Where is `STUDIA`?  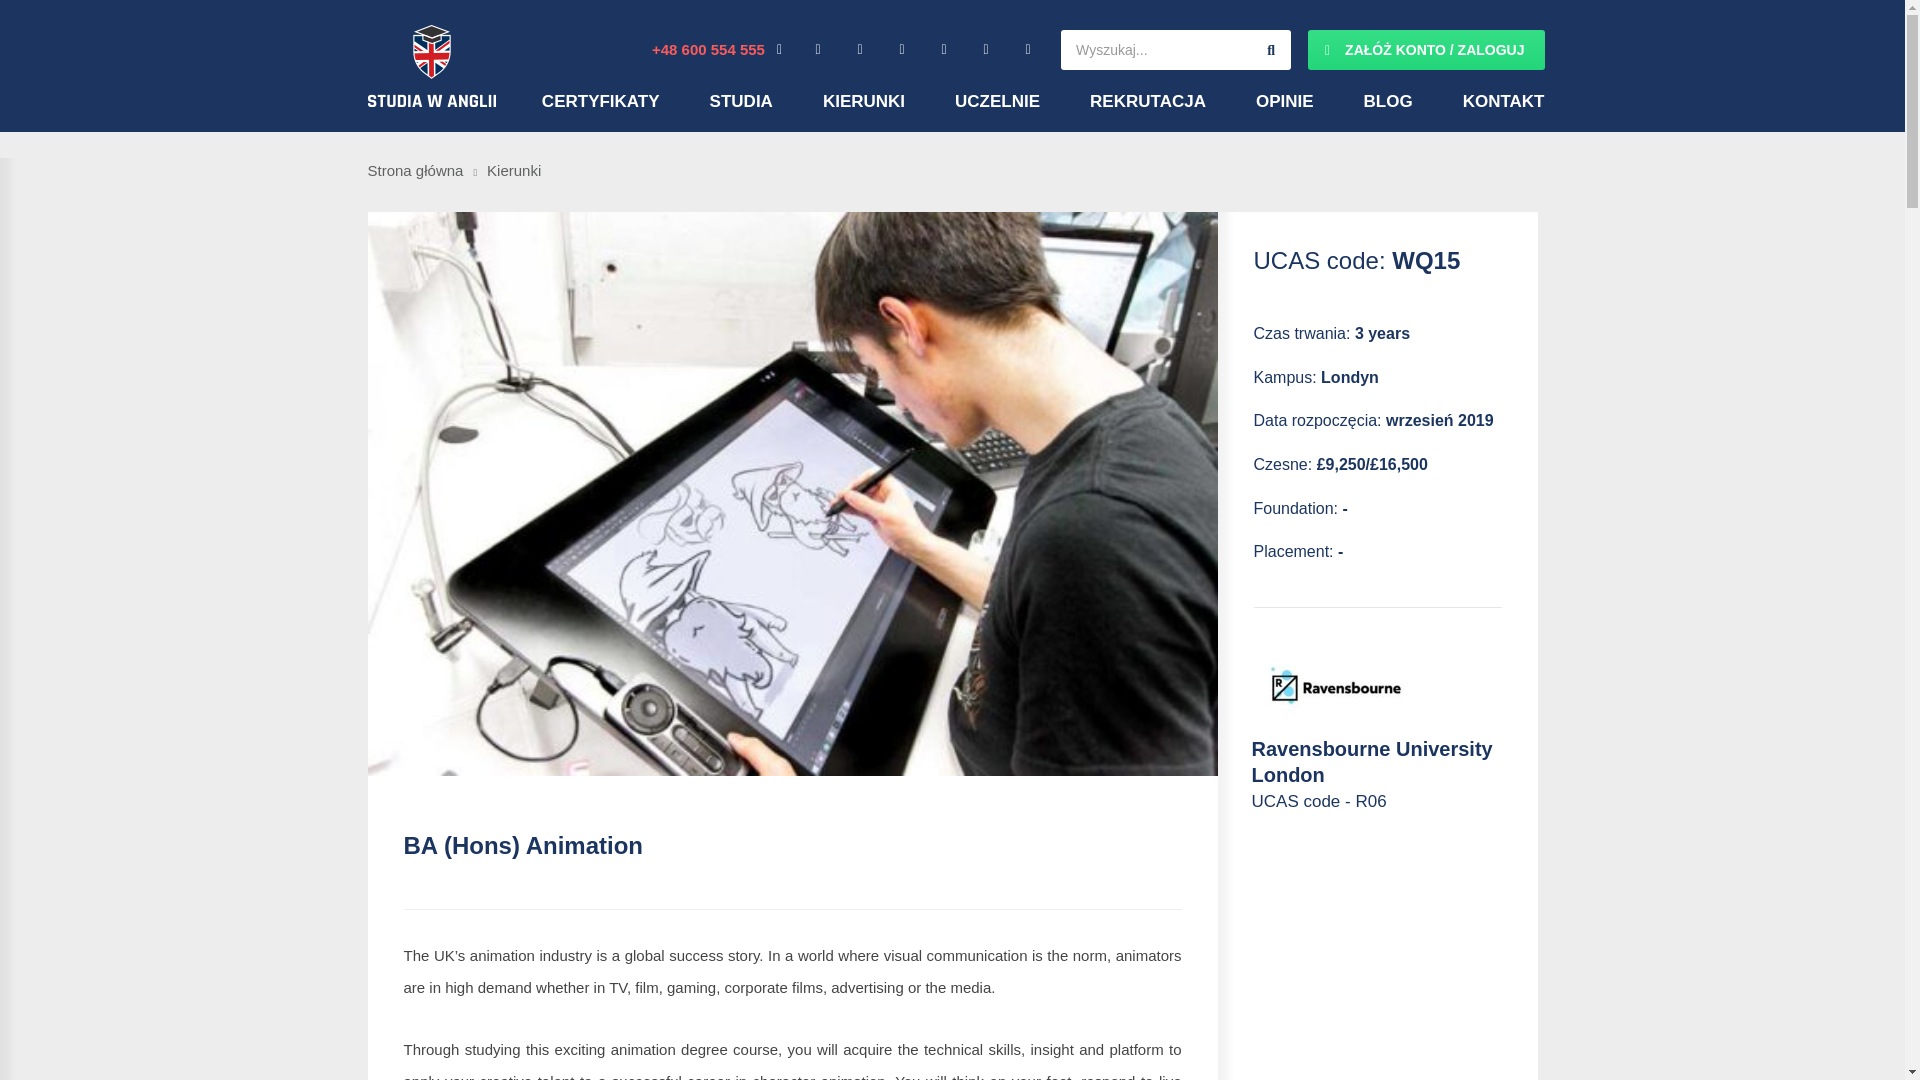 STUDIA is located at coordinates (742, 101).